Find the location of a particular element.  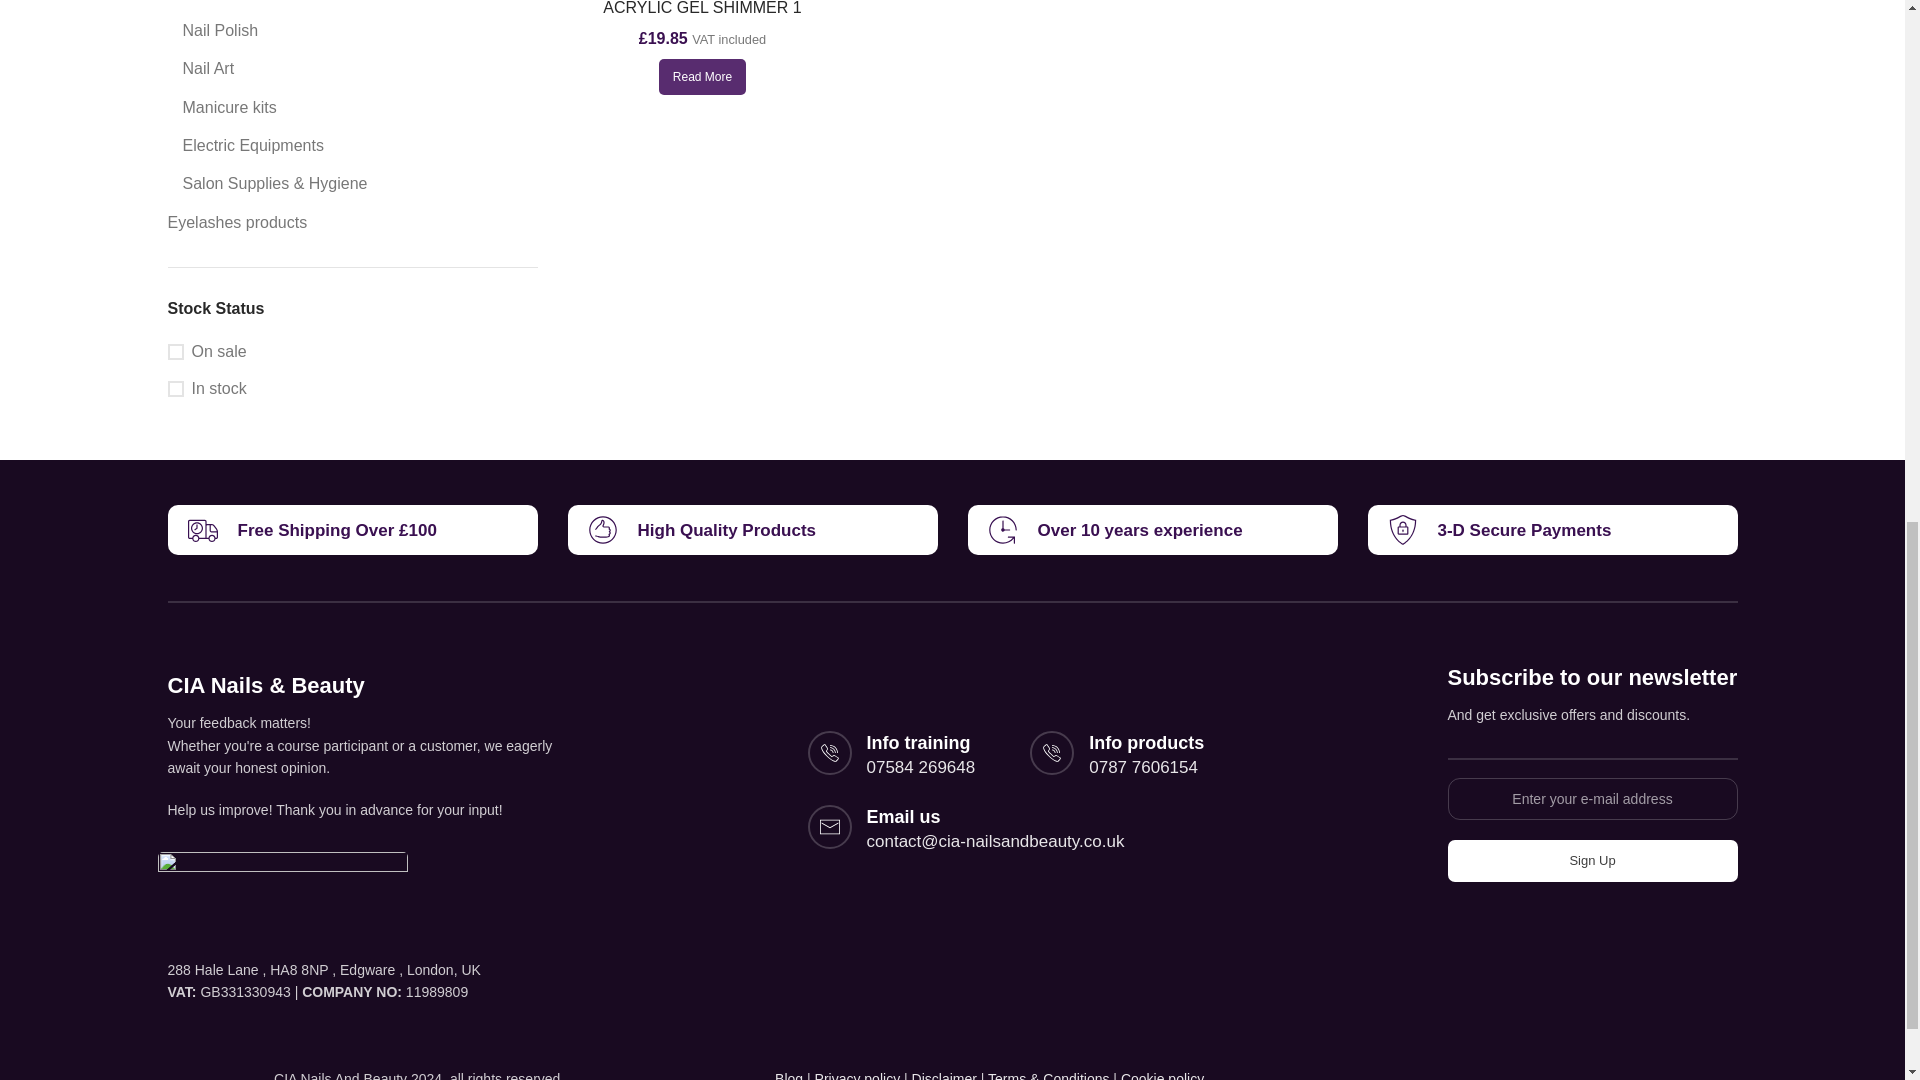

Sign up is located at coordinates (1592, 861).